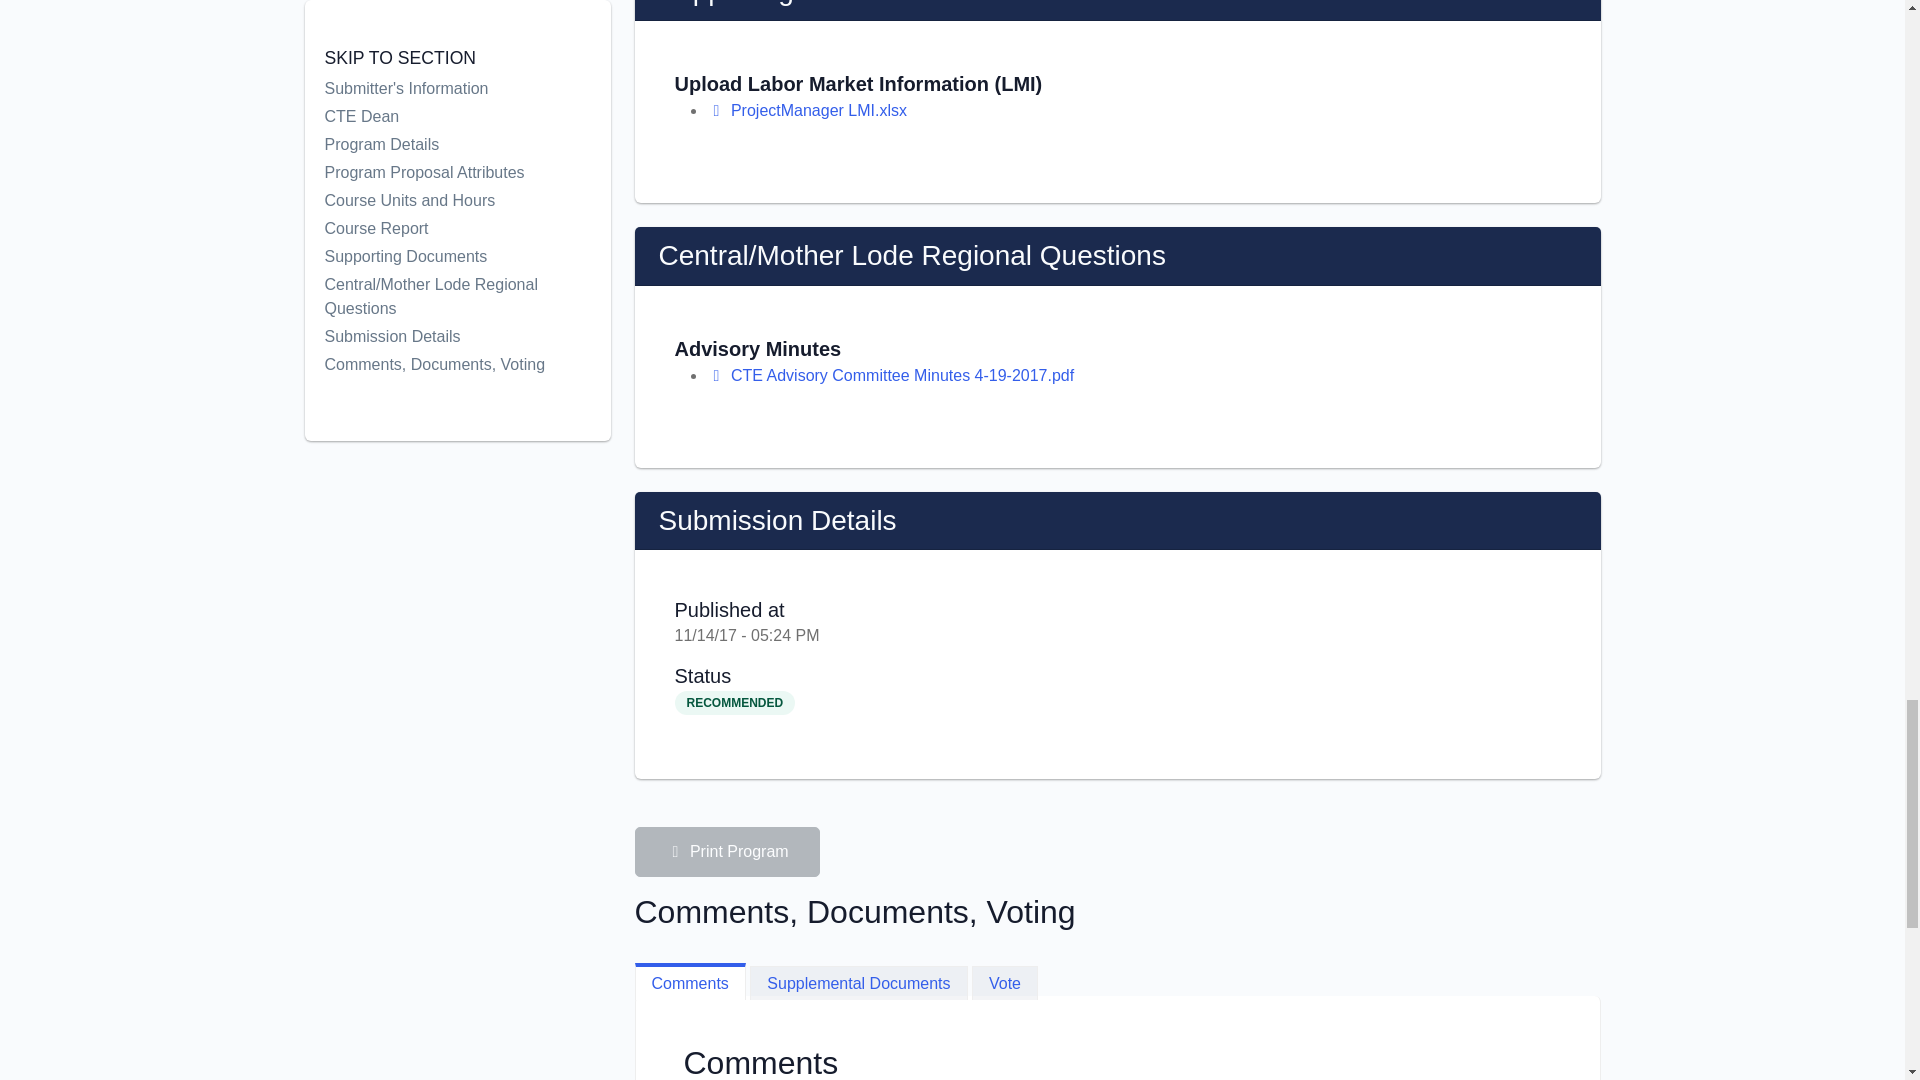 The height and width of the screenshot is (1080, 1920). What do you see at coordinates (726, 852) in the screenshot?
I see `Print Program` at bounding box center [726, 852].